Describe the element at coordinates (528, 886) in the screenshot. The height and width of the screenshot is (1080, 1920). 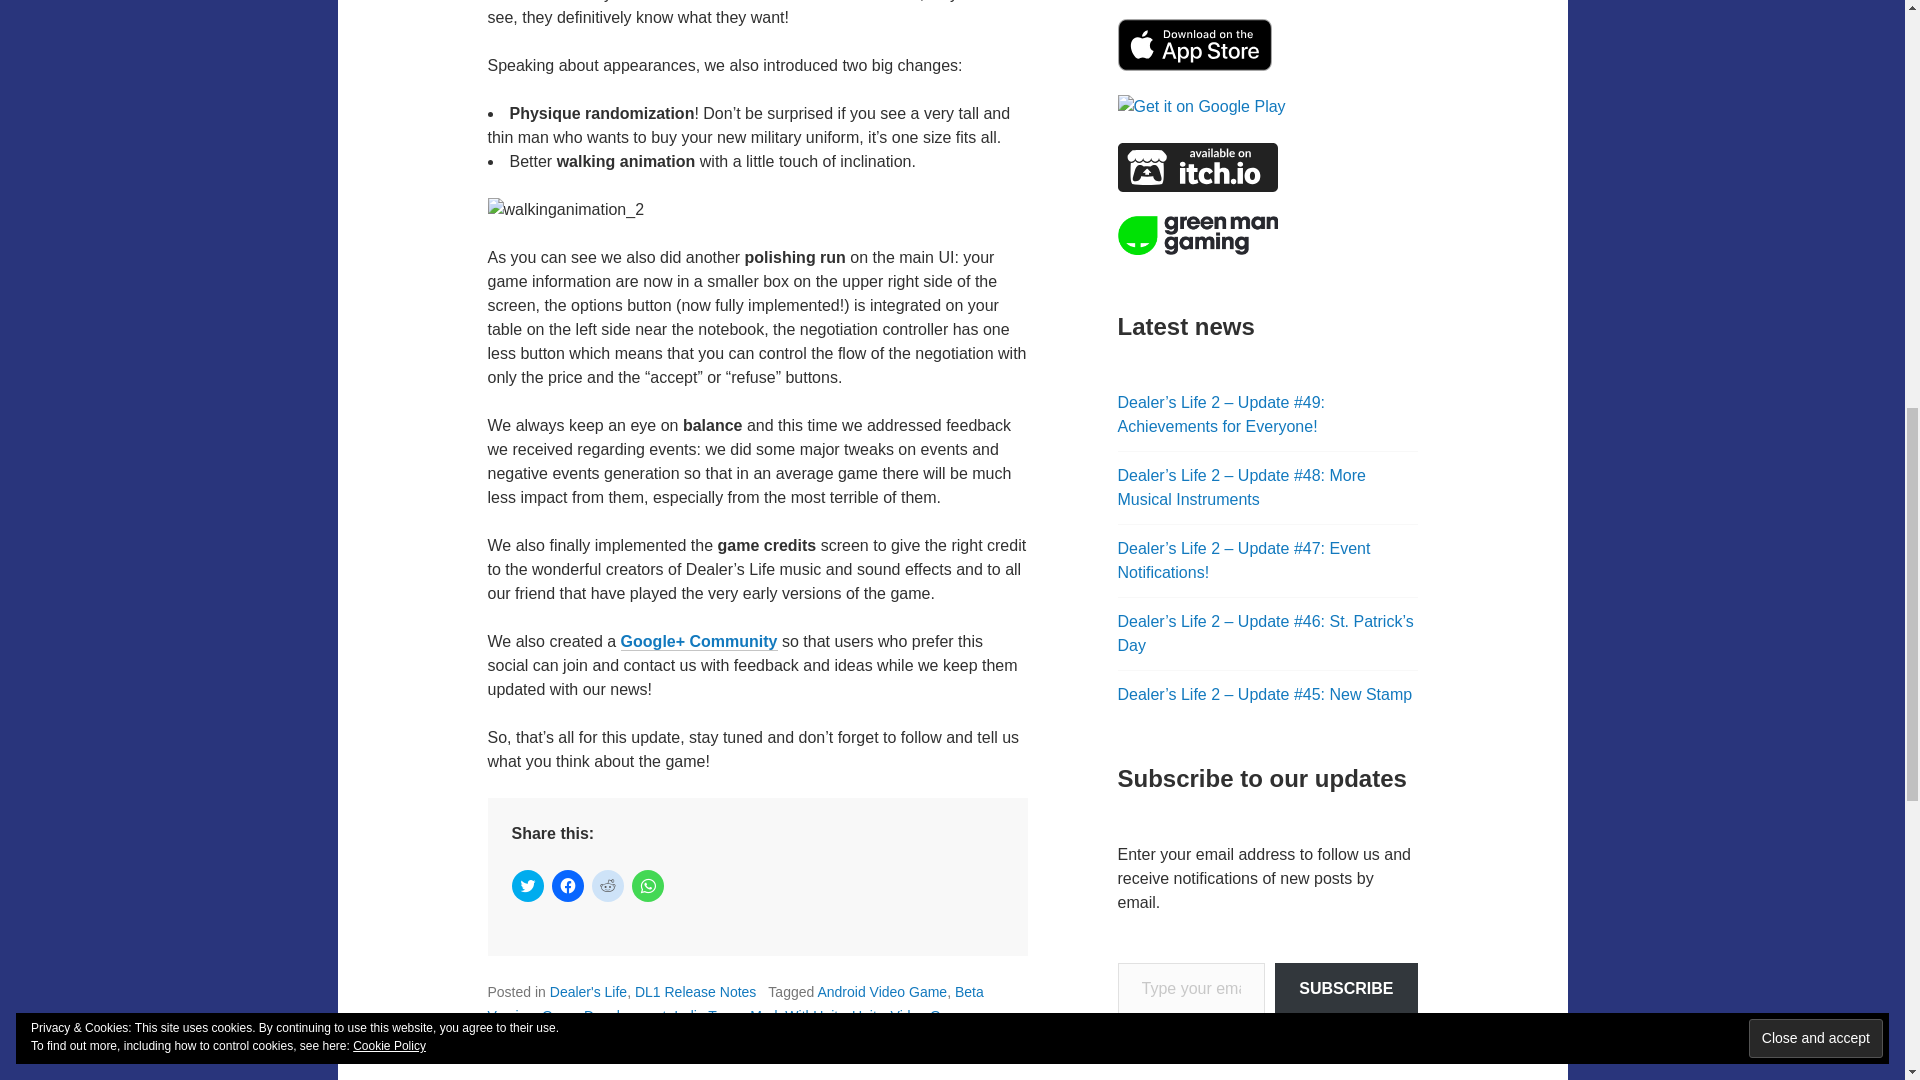
I see `Click to share on Twitter` at that location.